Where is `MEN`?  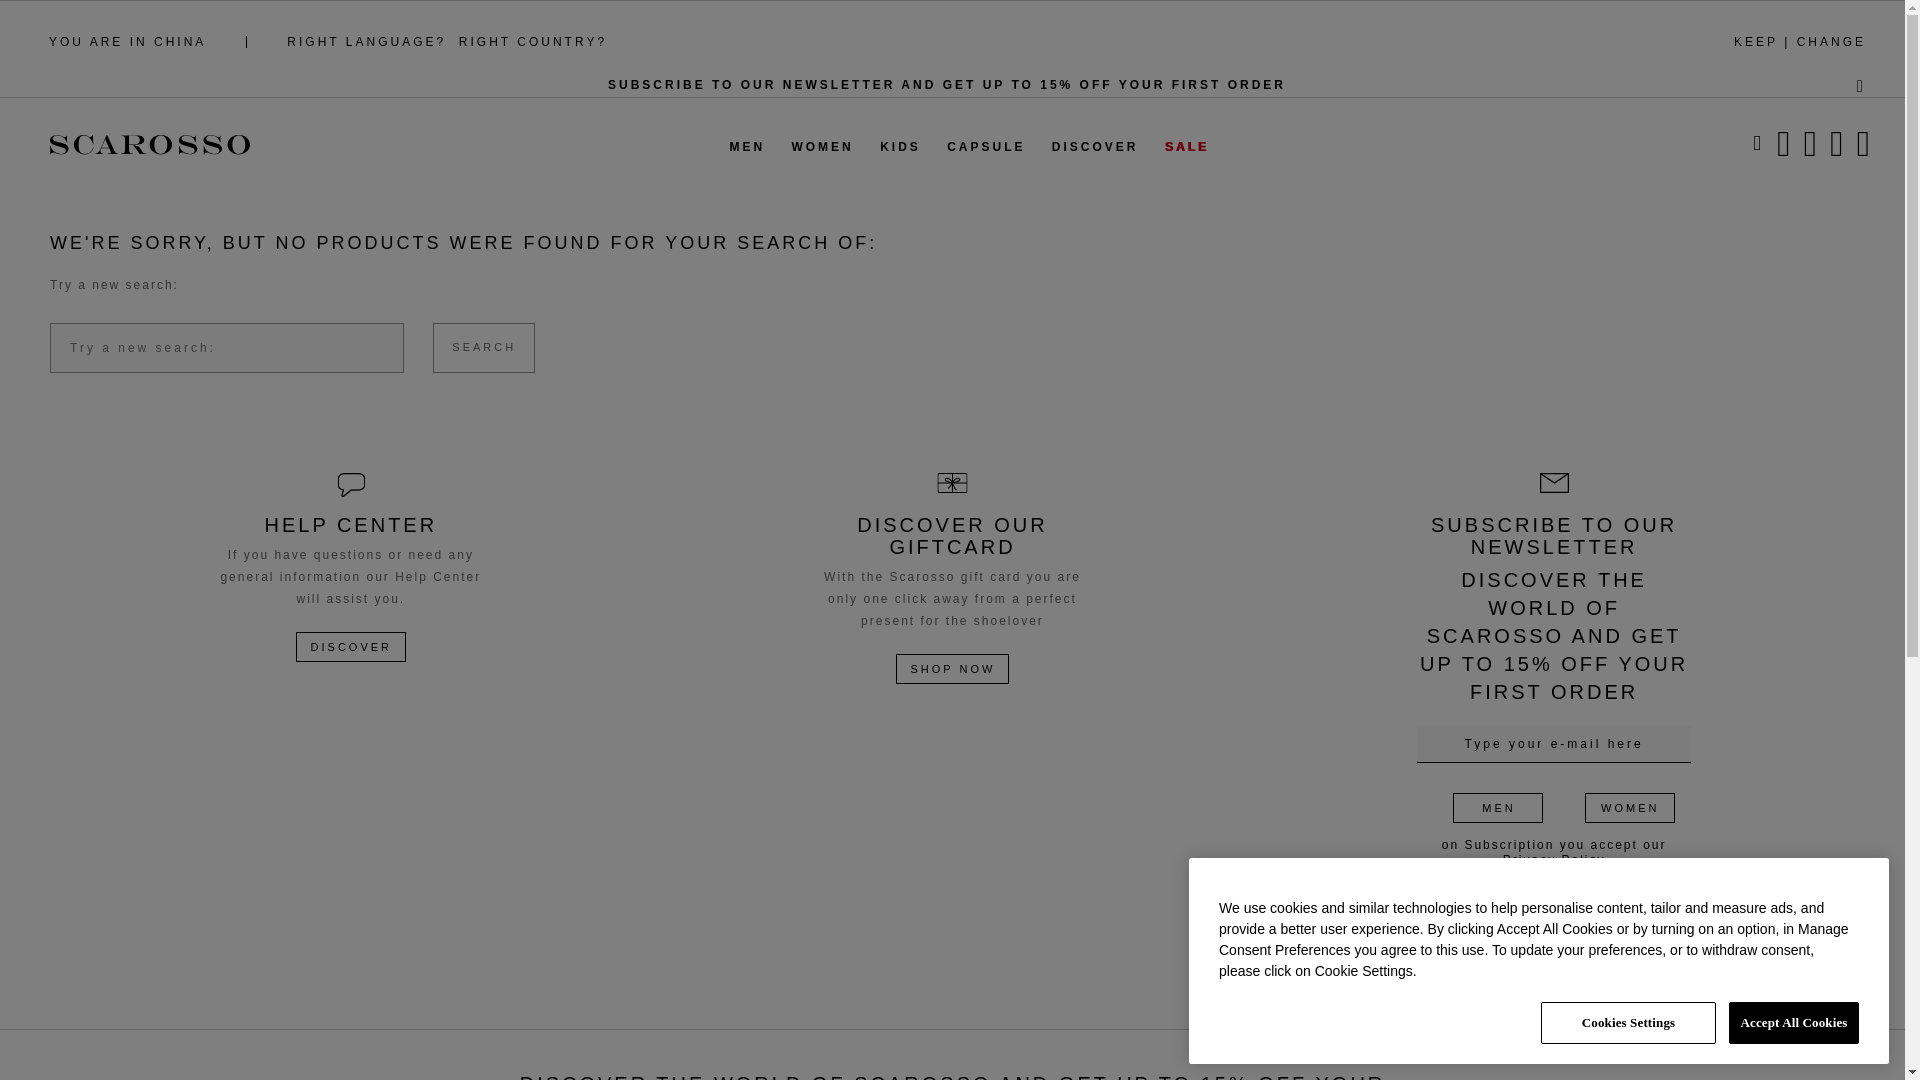 MEN is located at coordinates (746, 148).